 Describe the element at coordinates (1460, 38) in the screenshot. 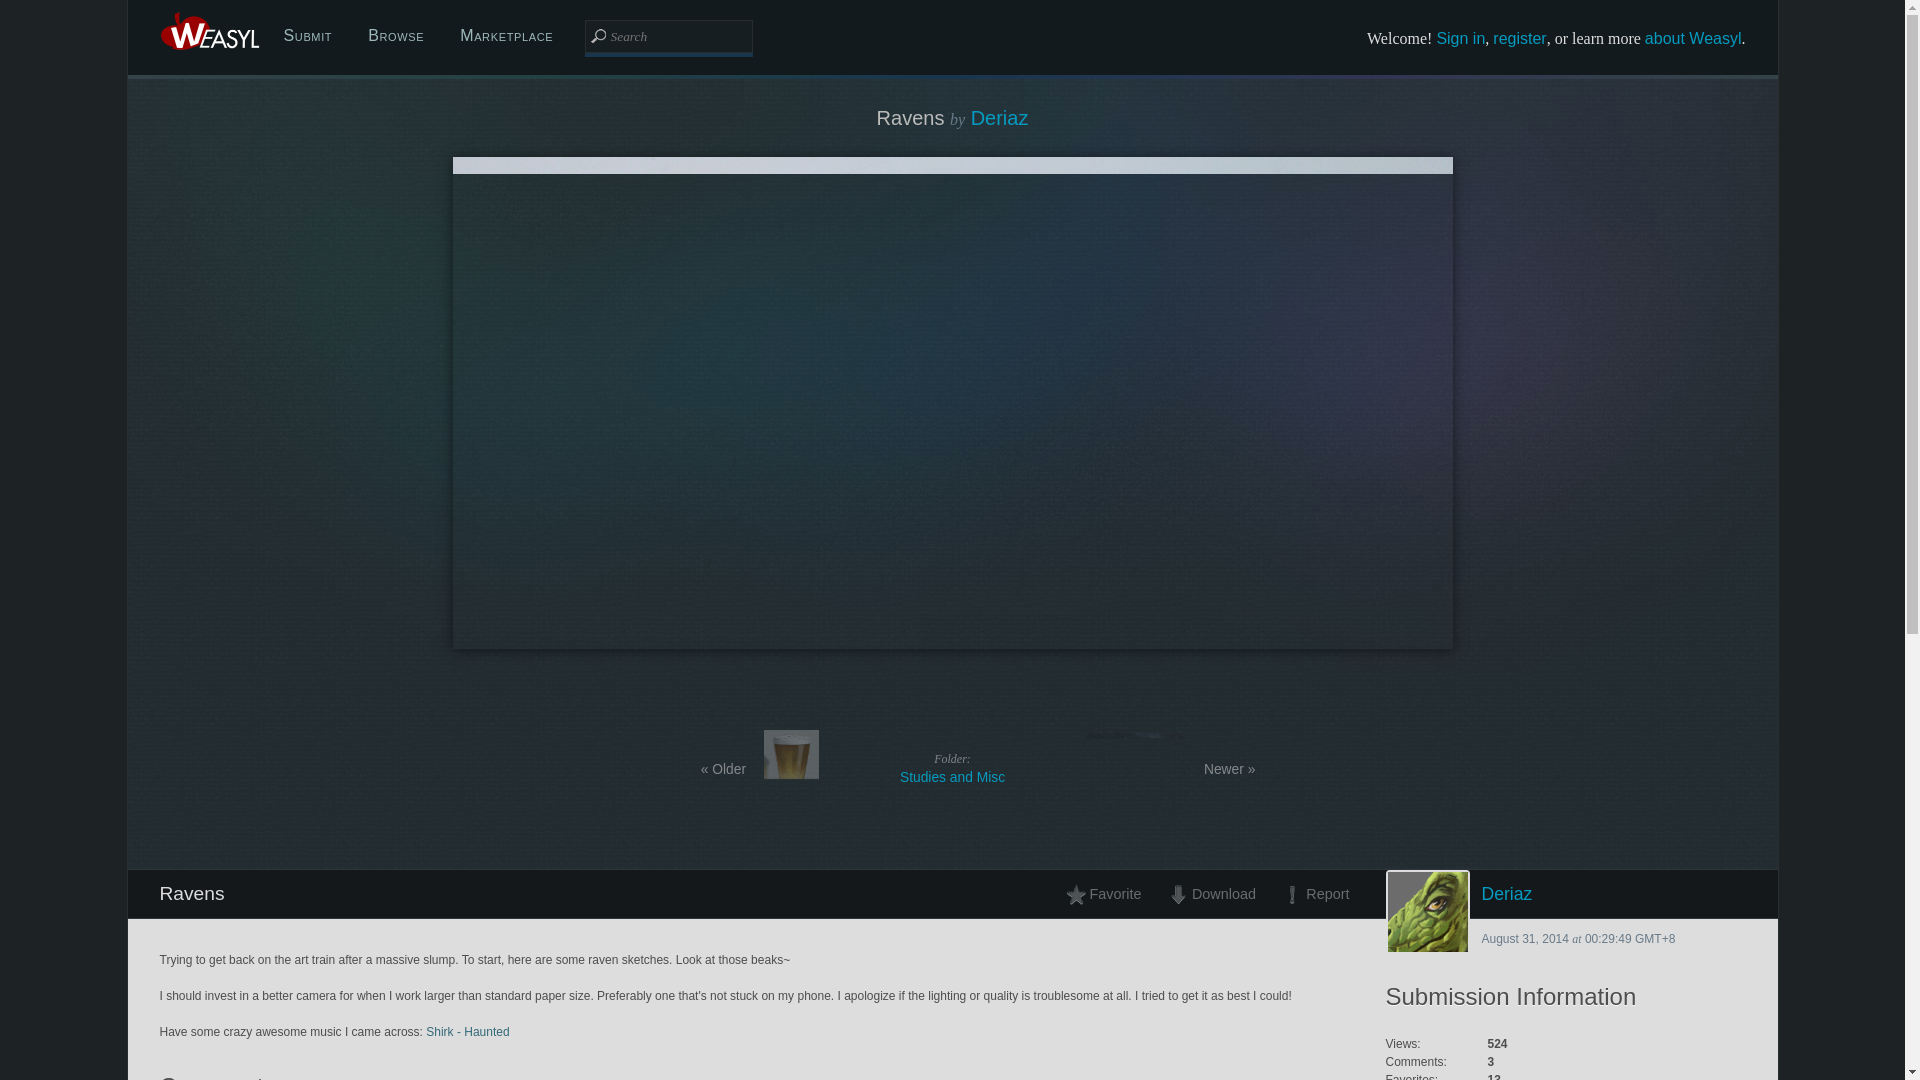

I see `Marketplace` at that location.